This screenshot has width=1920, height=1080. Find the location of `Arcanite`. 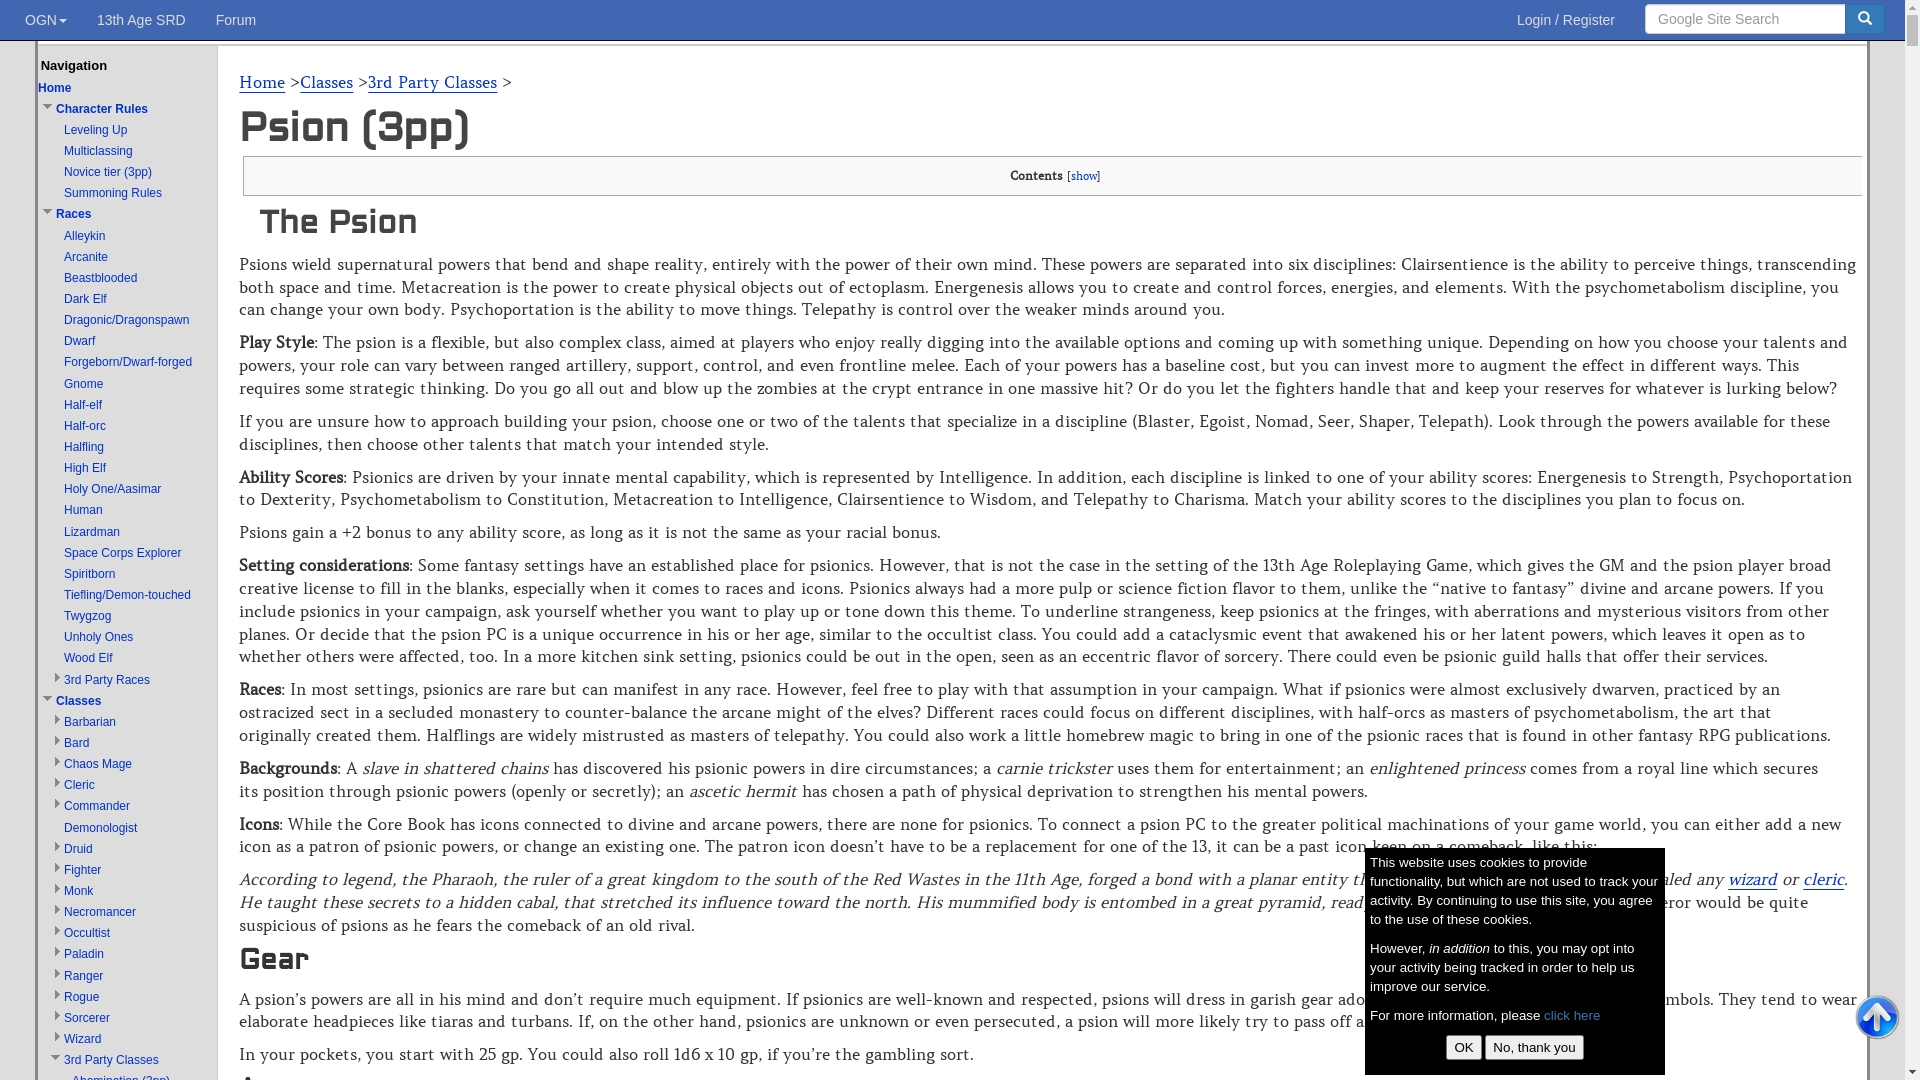

Arcanite is located at coordinates (86, 257).